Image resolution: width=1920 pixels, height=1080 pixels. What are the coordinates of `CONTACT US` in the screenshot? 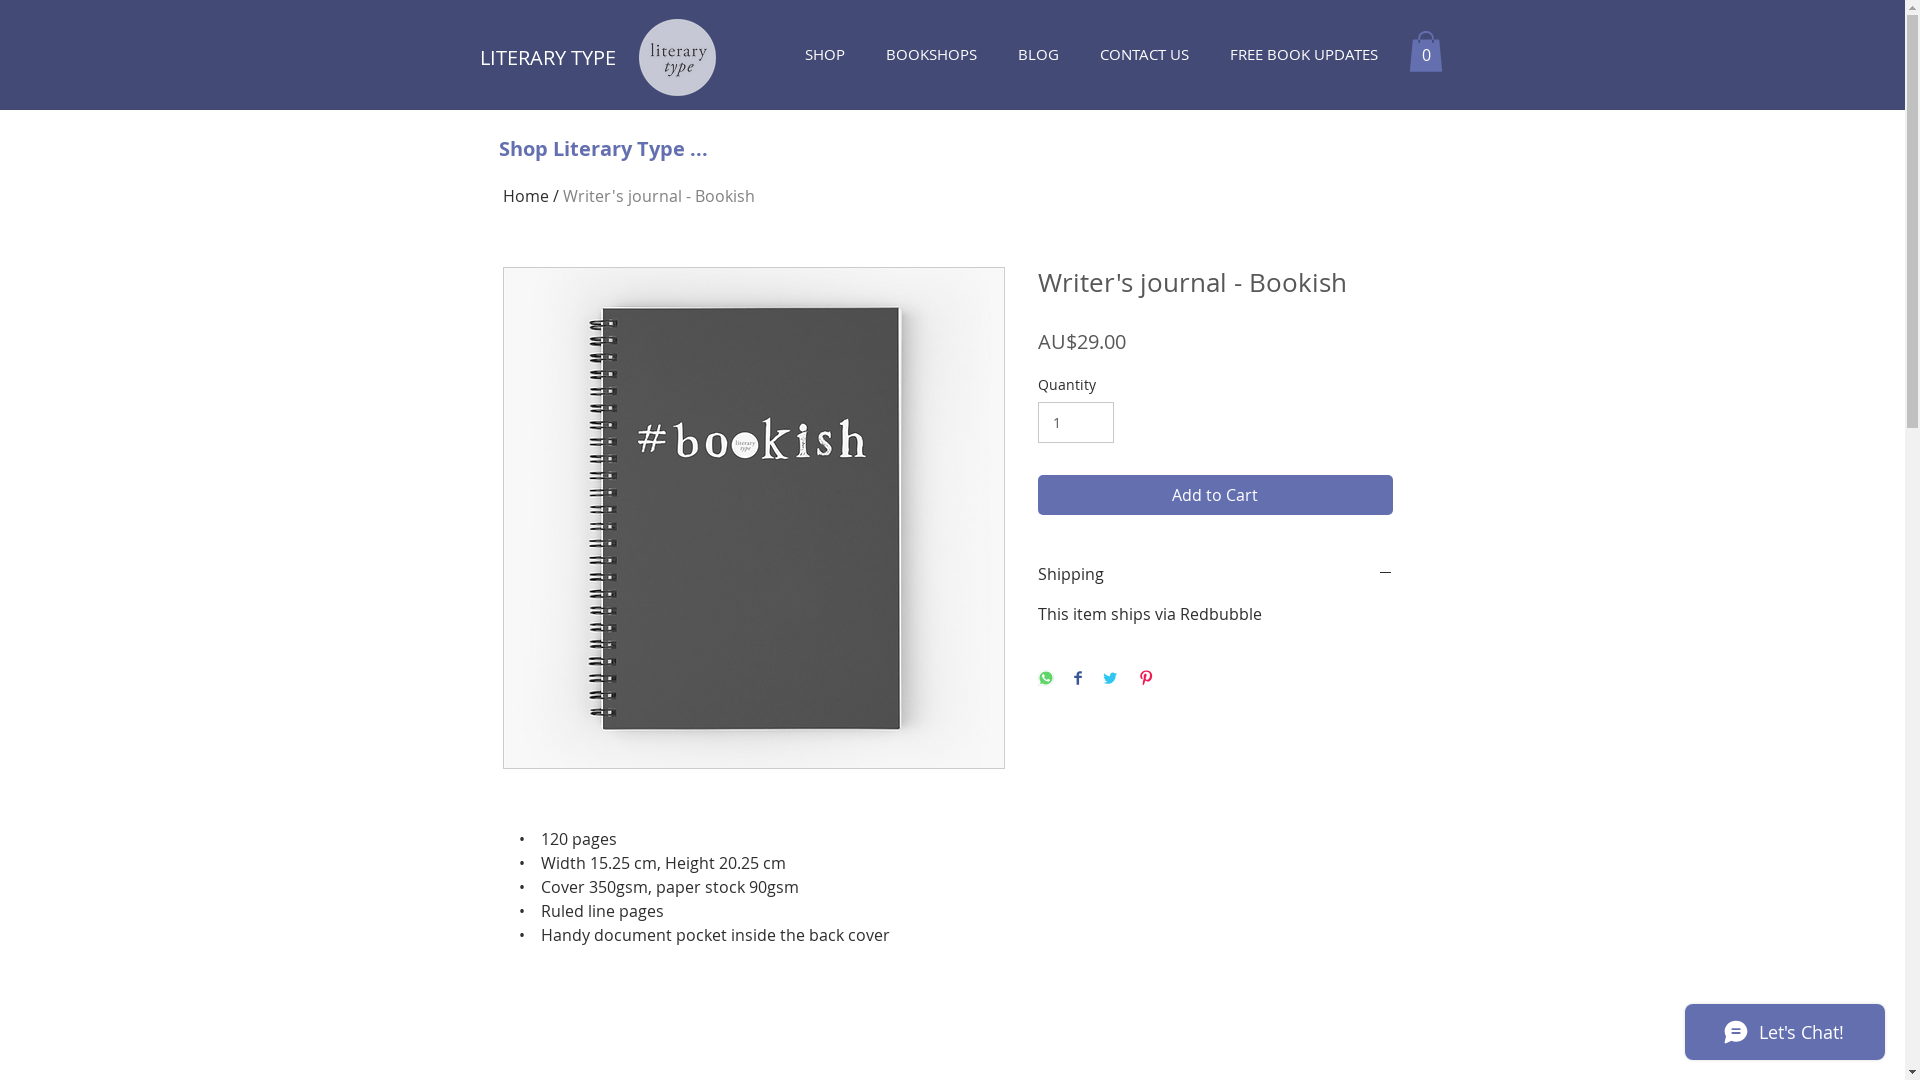 It's located at (1149, 54).